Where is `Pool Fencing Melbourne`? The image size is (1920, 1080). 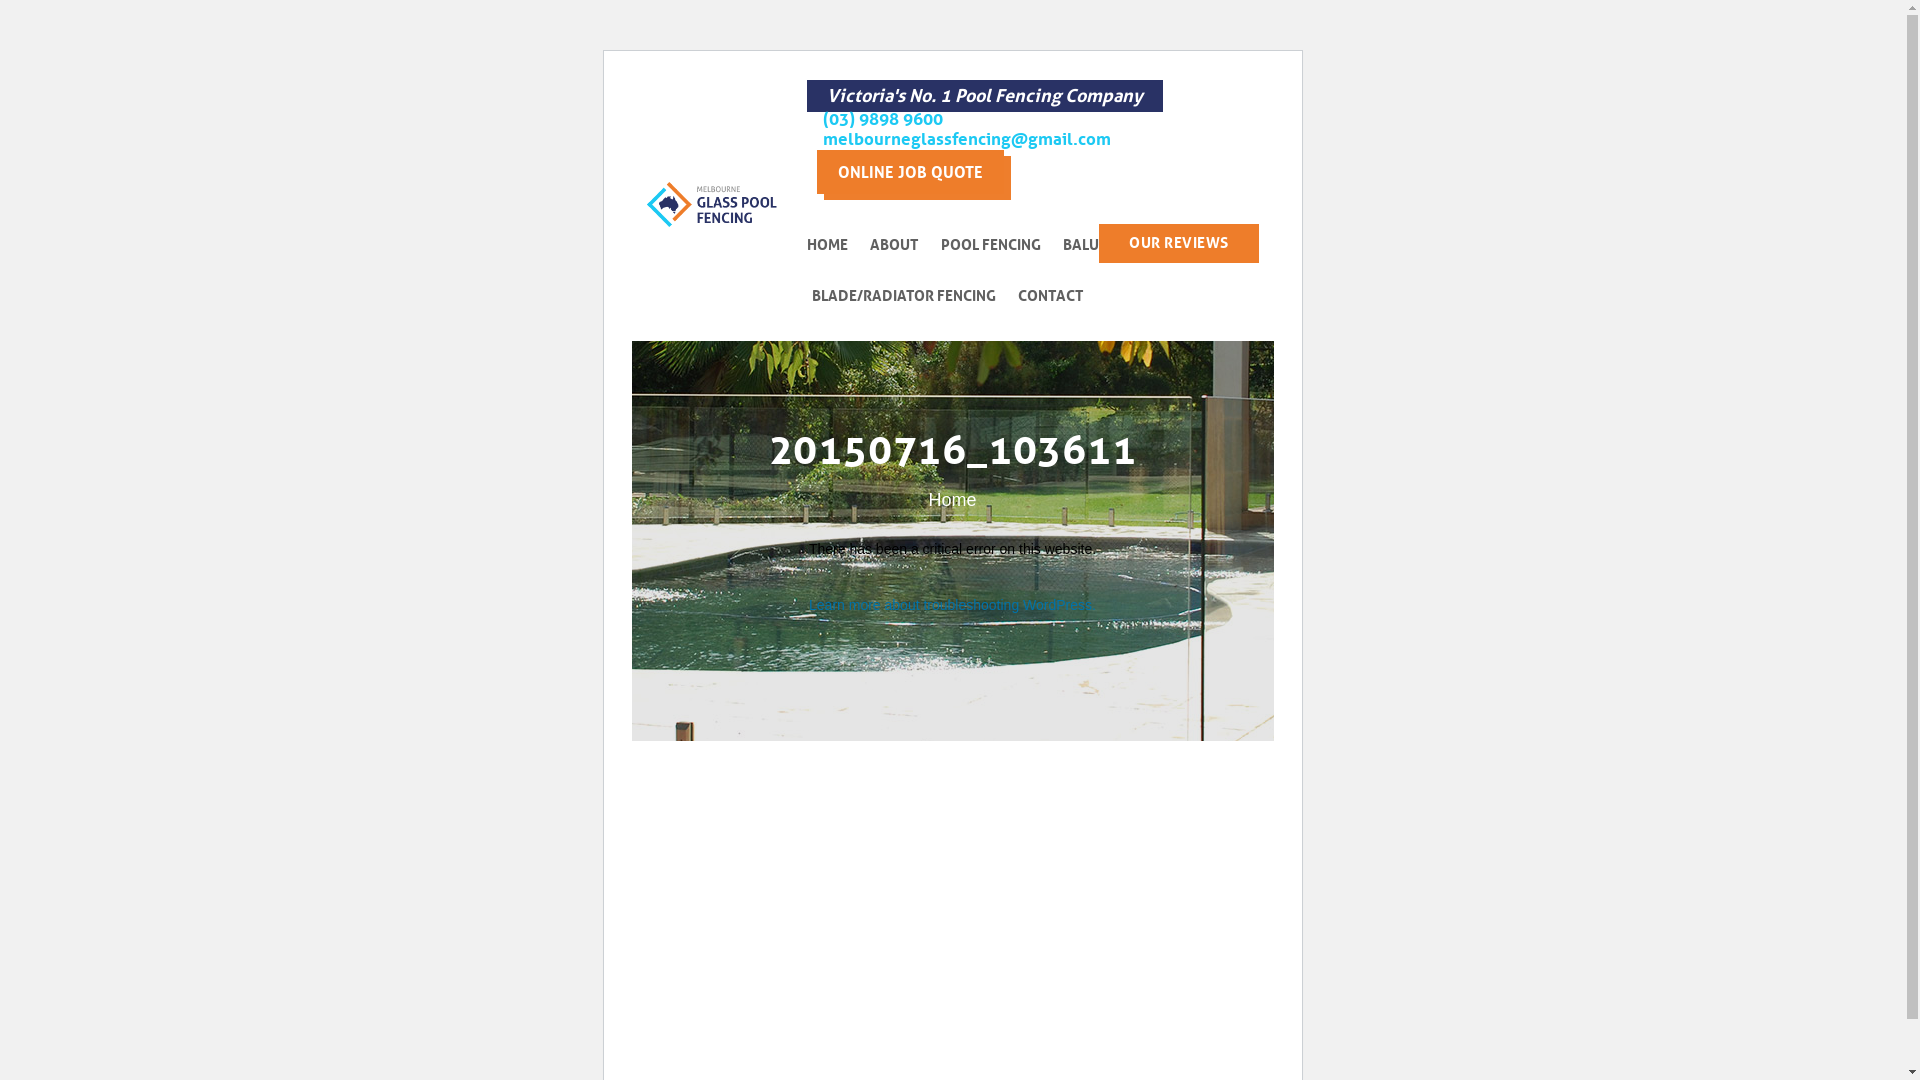 Pool Fencing Melbourne is located at coordinates (712, 204).